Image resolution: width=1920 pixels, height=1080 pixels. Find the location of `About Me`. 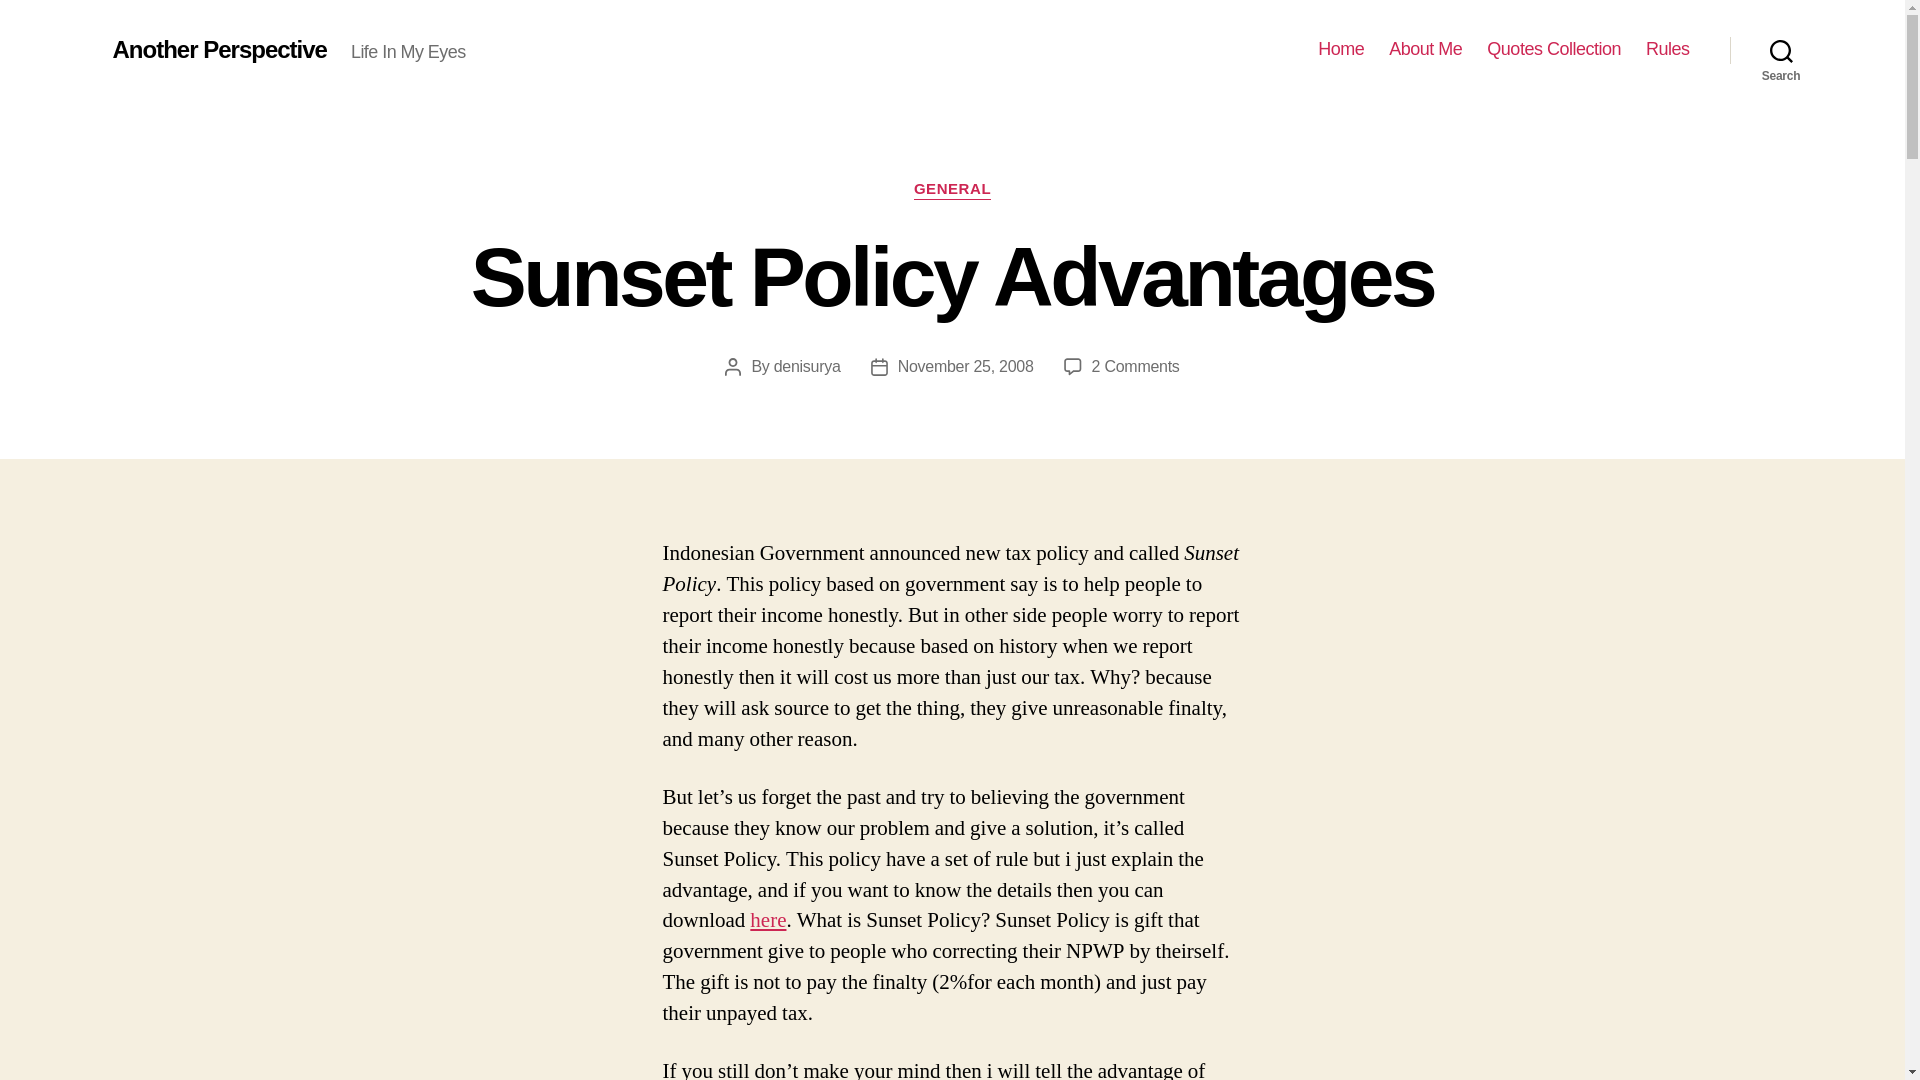

About Me is located at coordinates (1667, 49).